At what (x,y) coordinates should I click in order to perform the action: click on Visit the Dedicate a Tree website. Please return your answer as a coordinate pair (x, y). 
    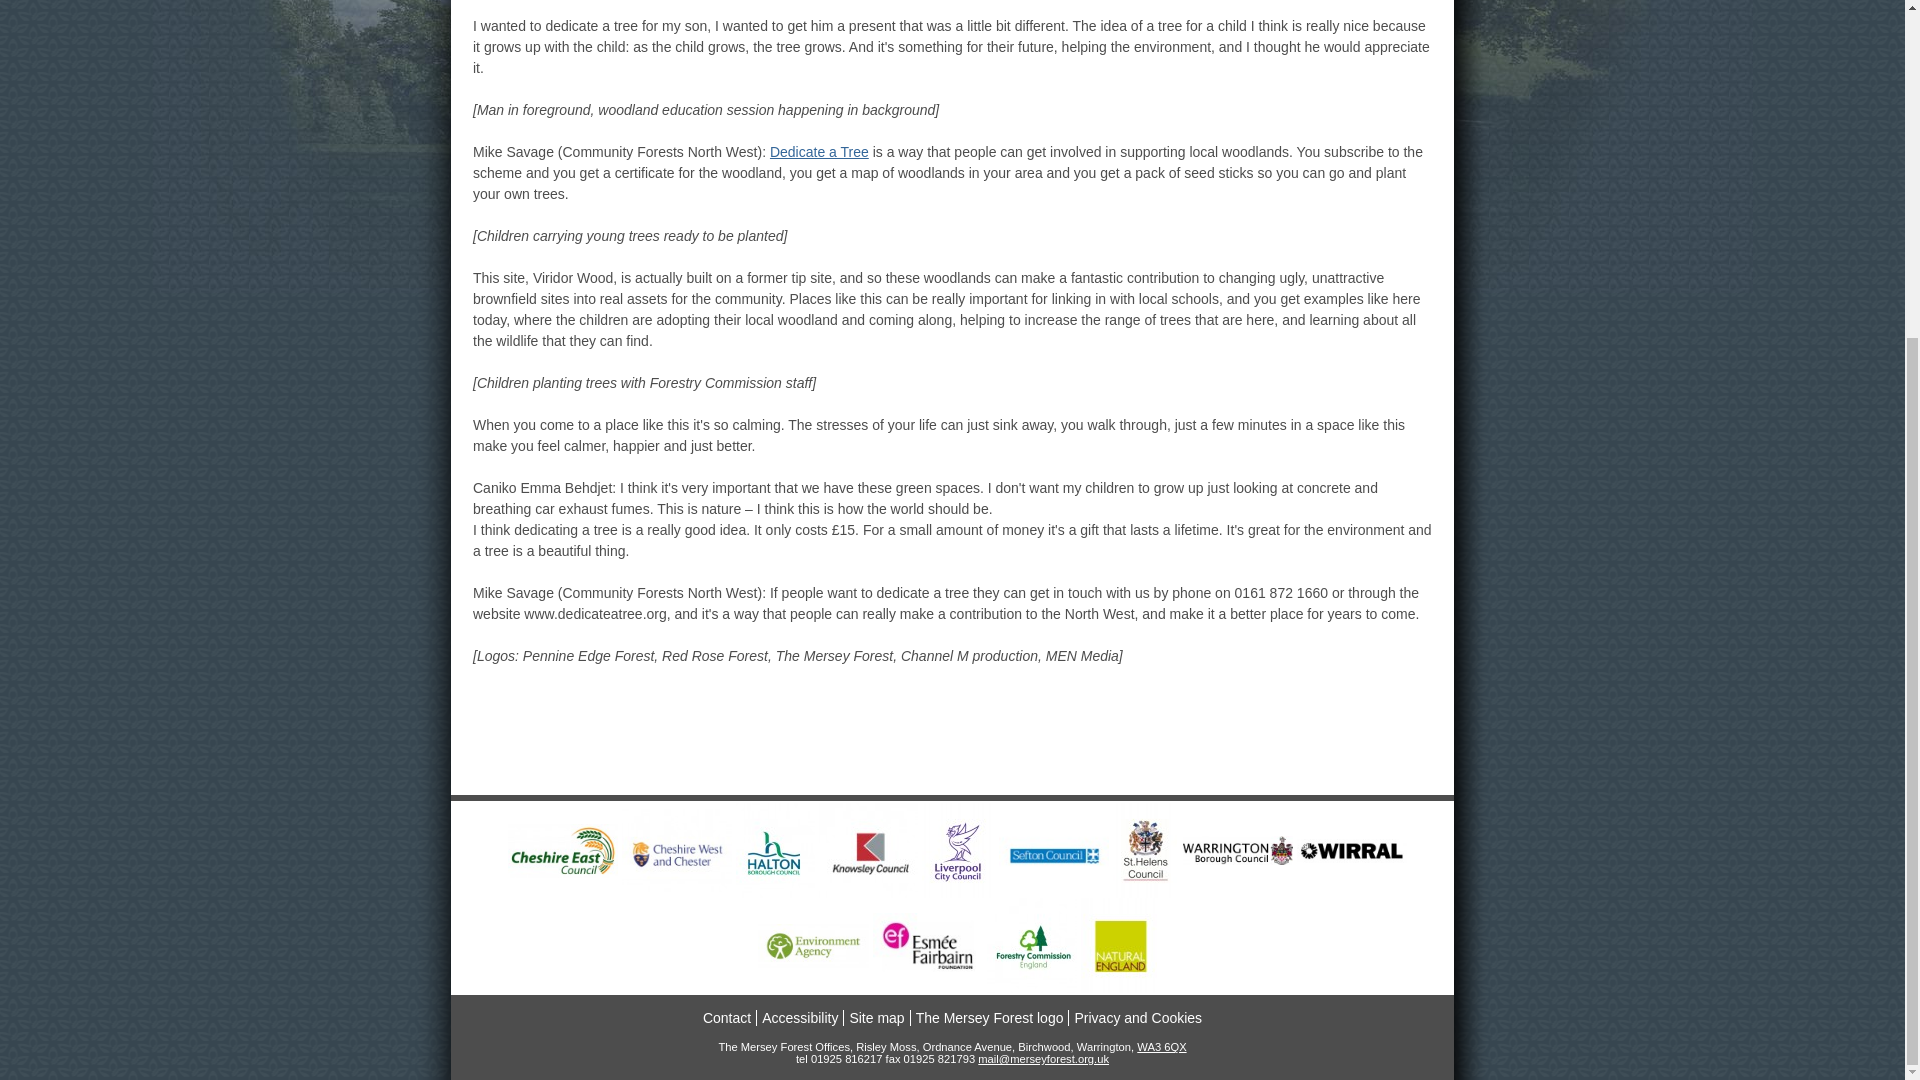
    Looking at the image, I should click on (819, 151).